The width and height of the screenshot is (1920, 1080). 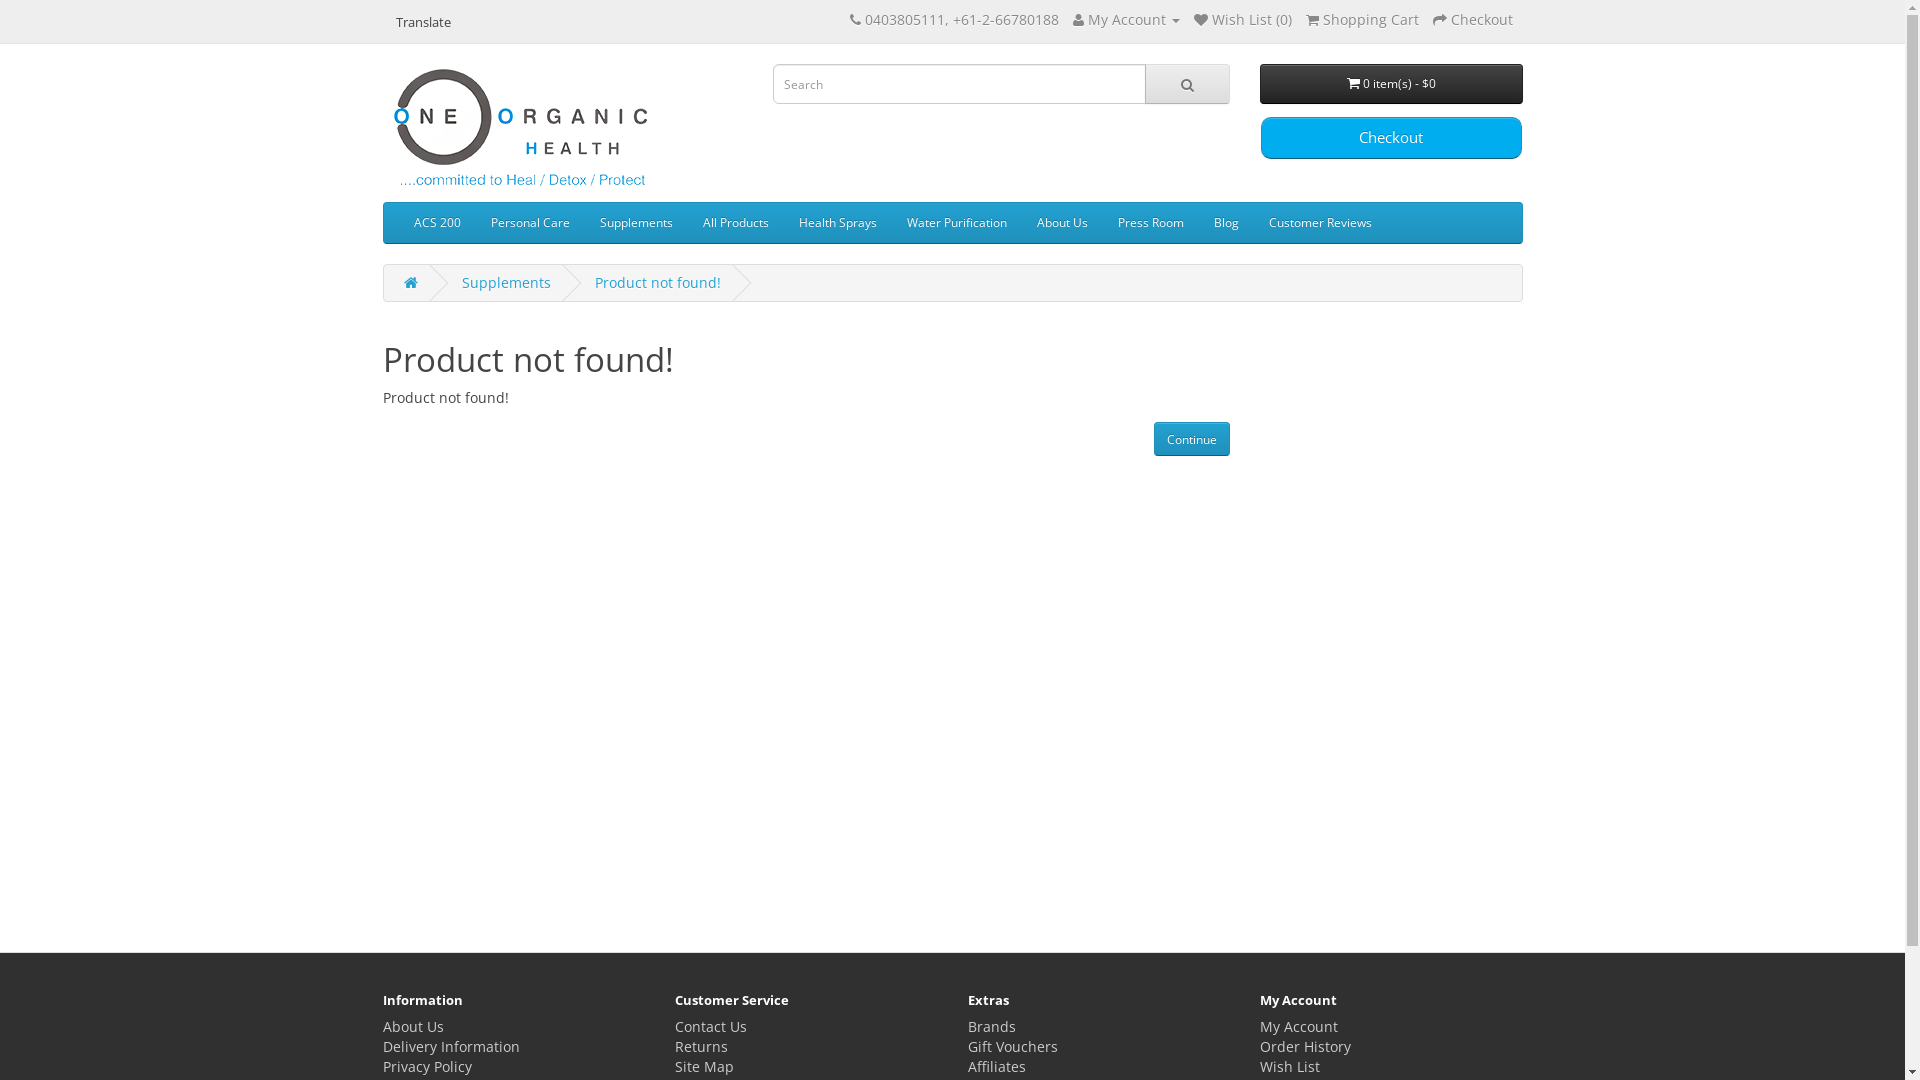 What do you see at coordinates (636, 223) in the screenshot?
I see `Supplements` at bounding box center [636, 223].